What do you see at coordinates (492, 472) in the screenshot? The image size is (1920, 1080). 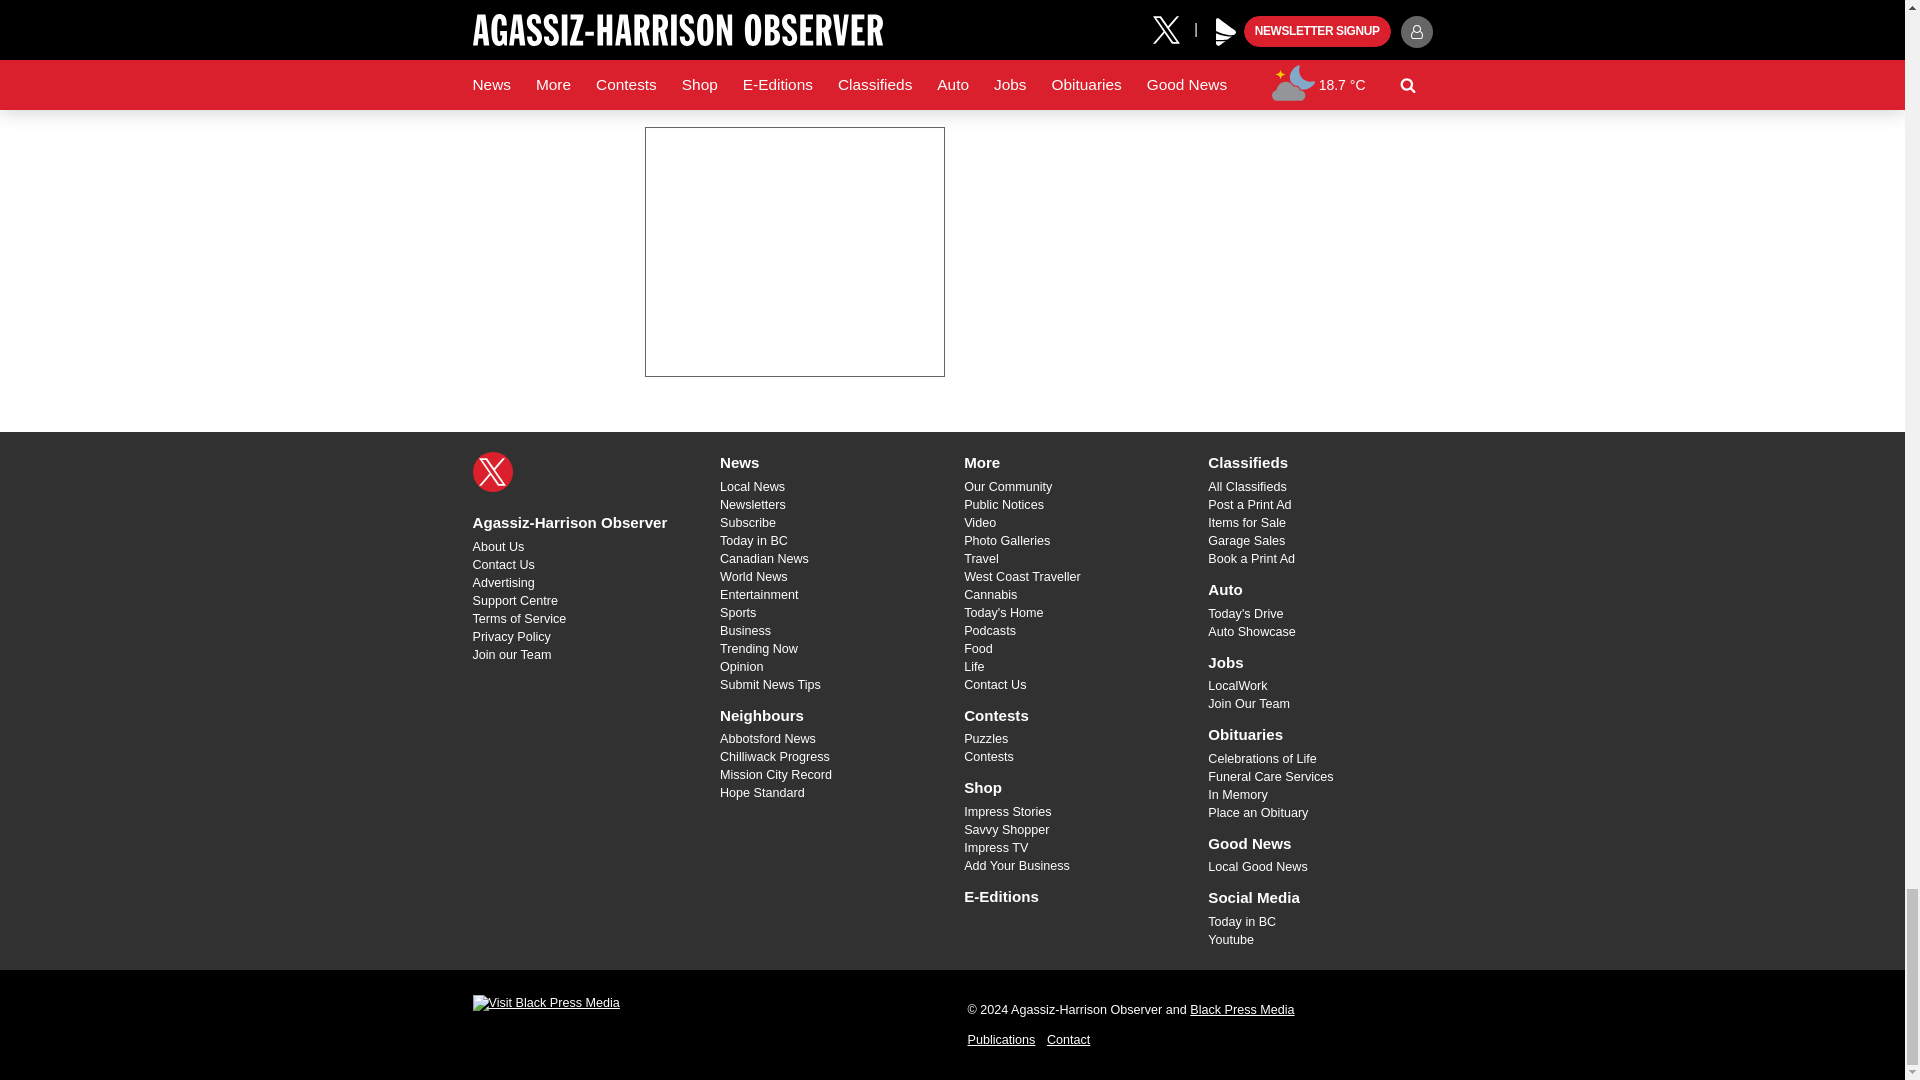 I see `X` at bounding box center [492, 472].